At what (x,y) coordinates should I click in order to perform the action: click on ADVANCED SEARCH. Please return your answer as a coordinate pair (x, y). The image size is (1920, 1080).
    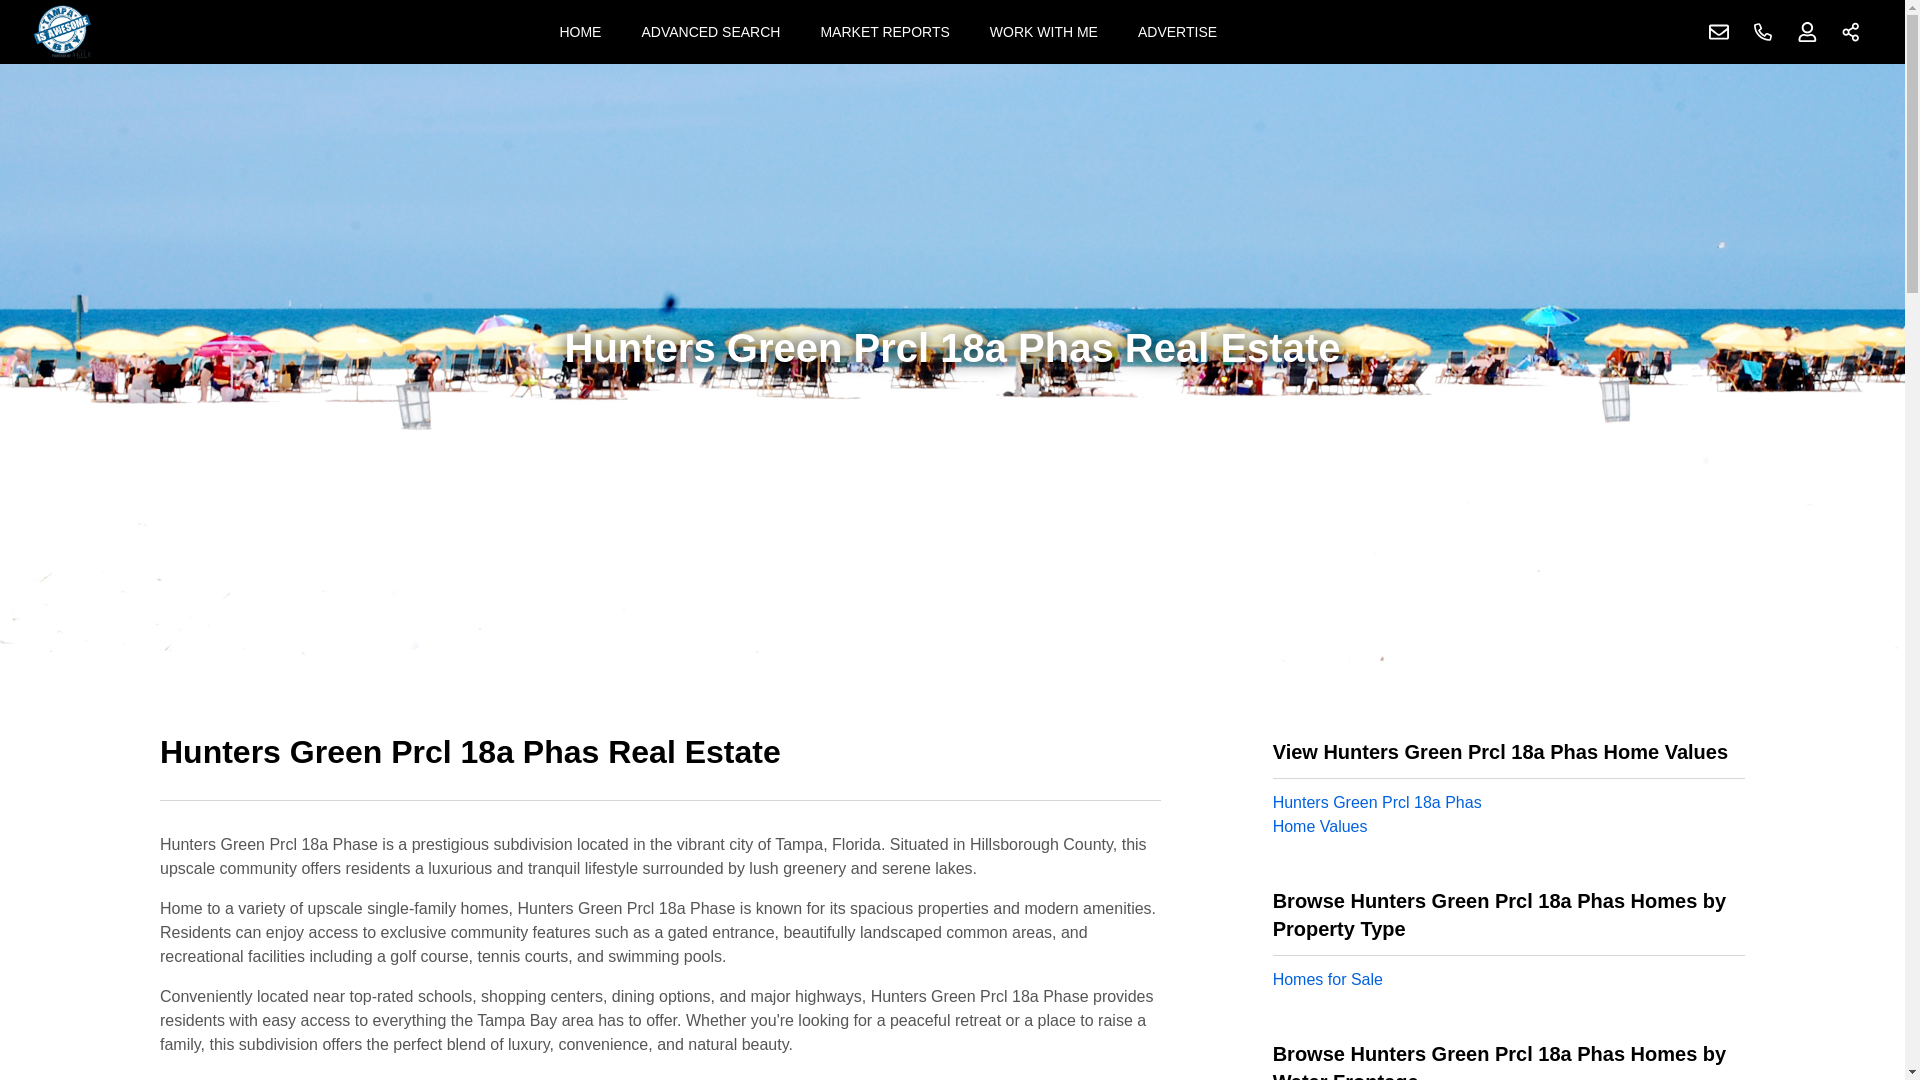
    Looking at the image, I should click on (710, 32).